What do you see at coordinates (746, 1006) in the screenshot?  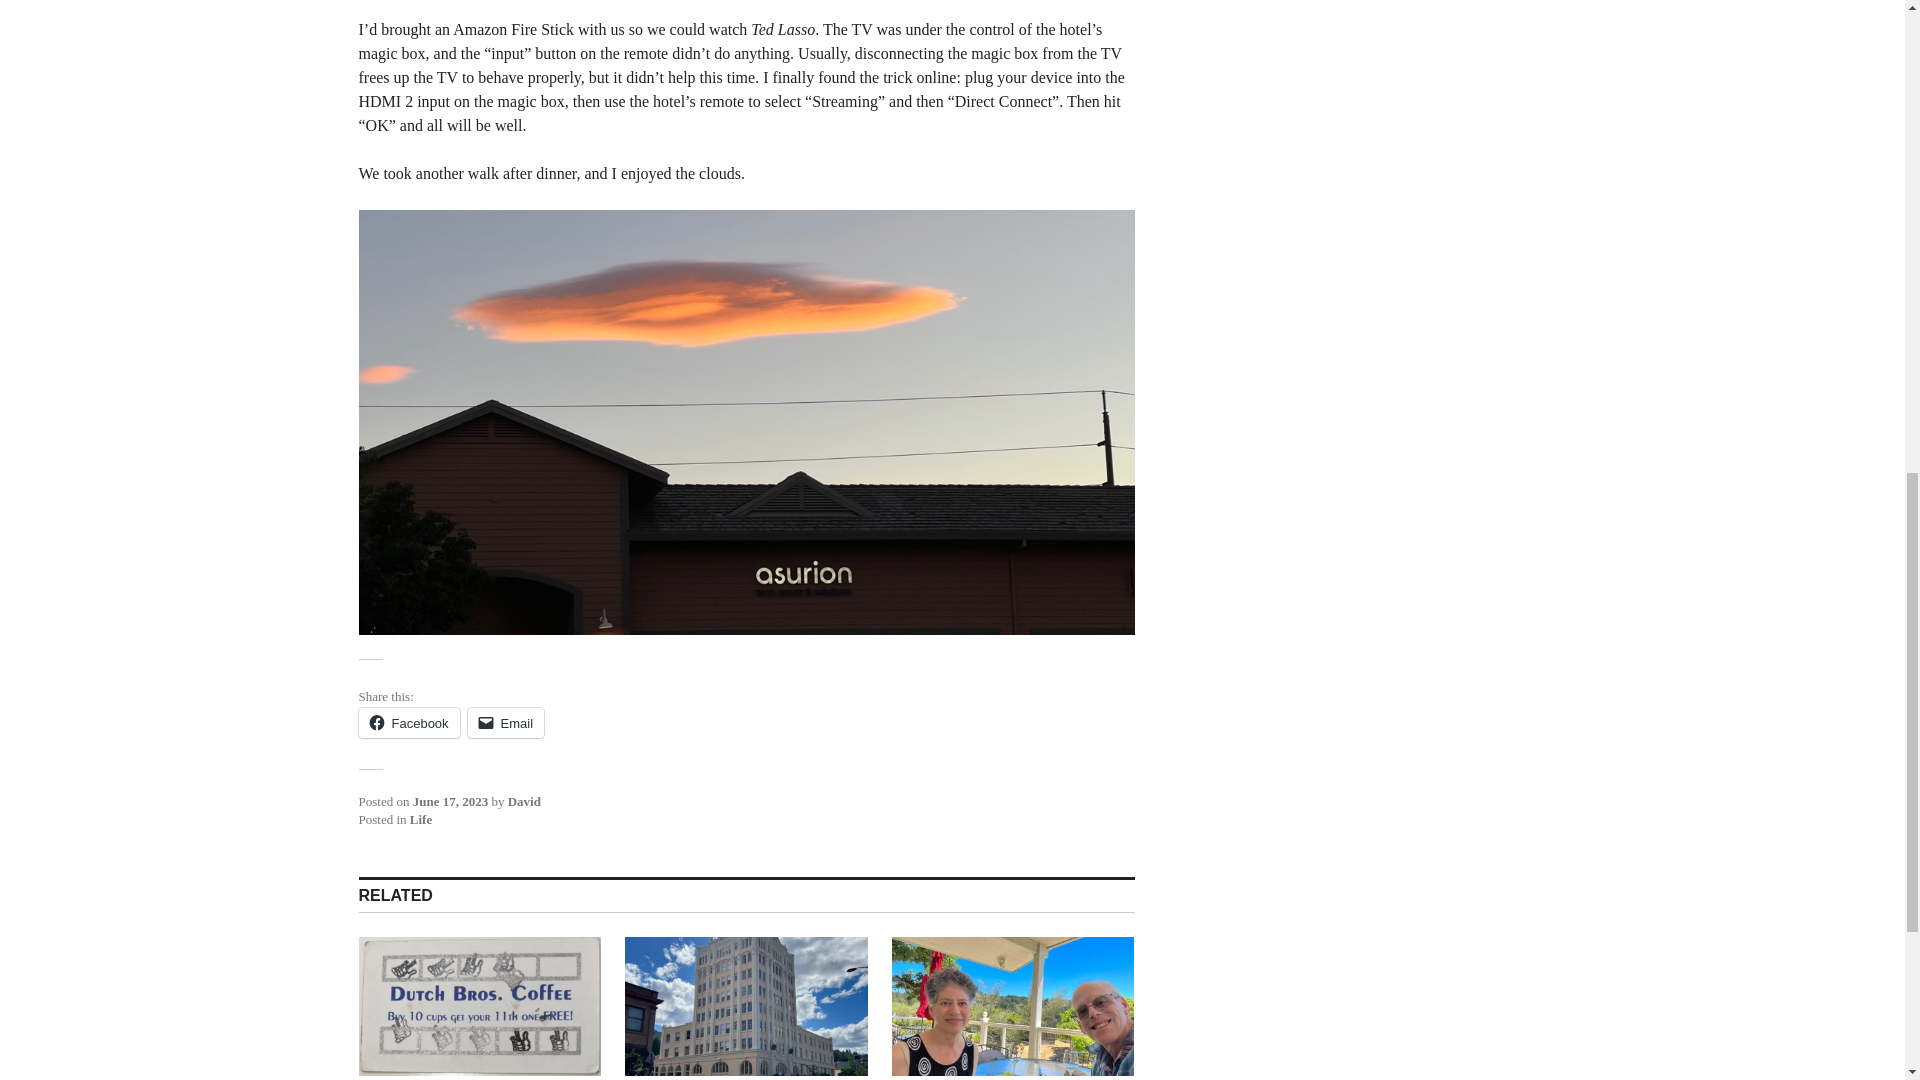 I see `The same, but different` at bounding box center [746, 1006].